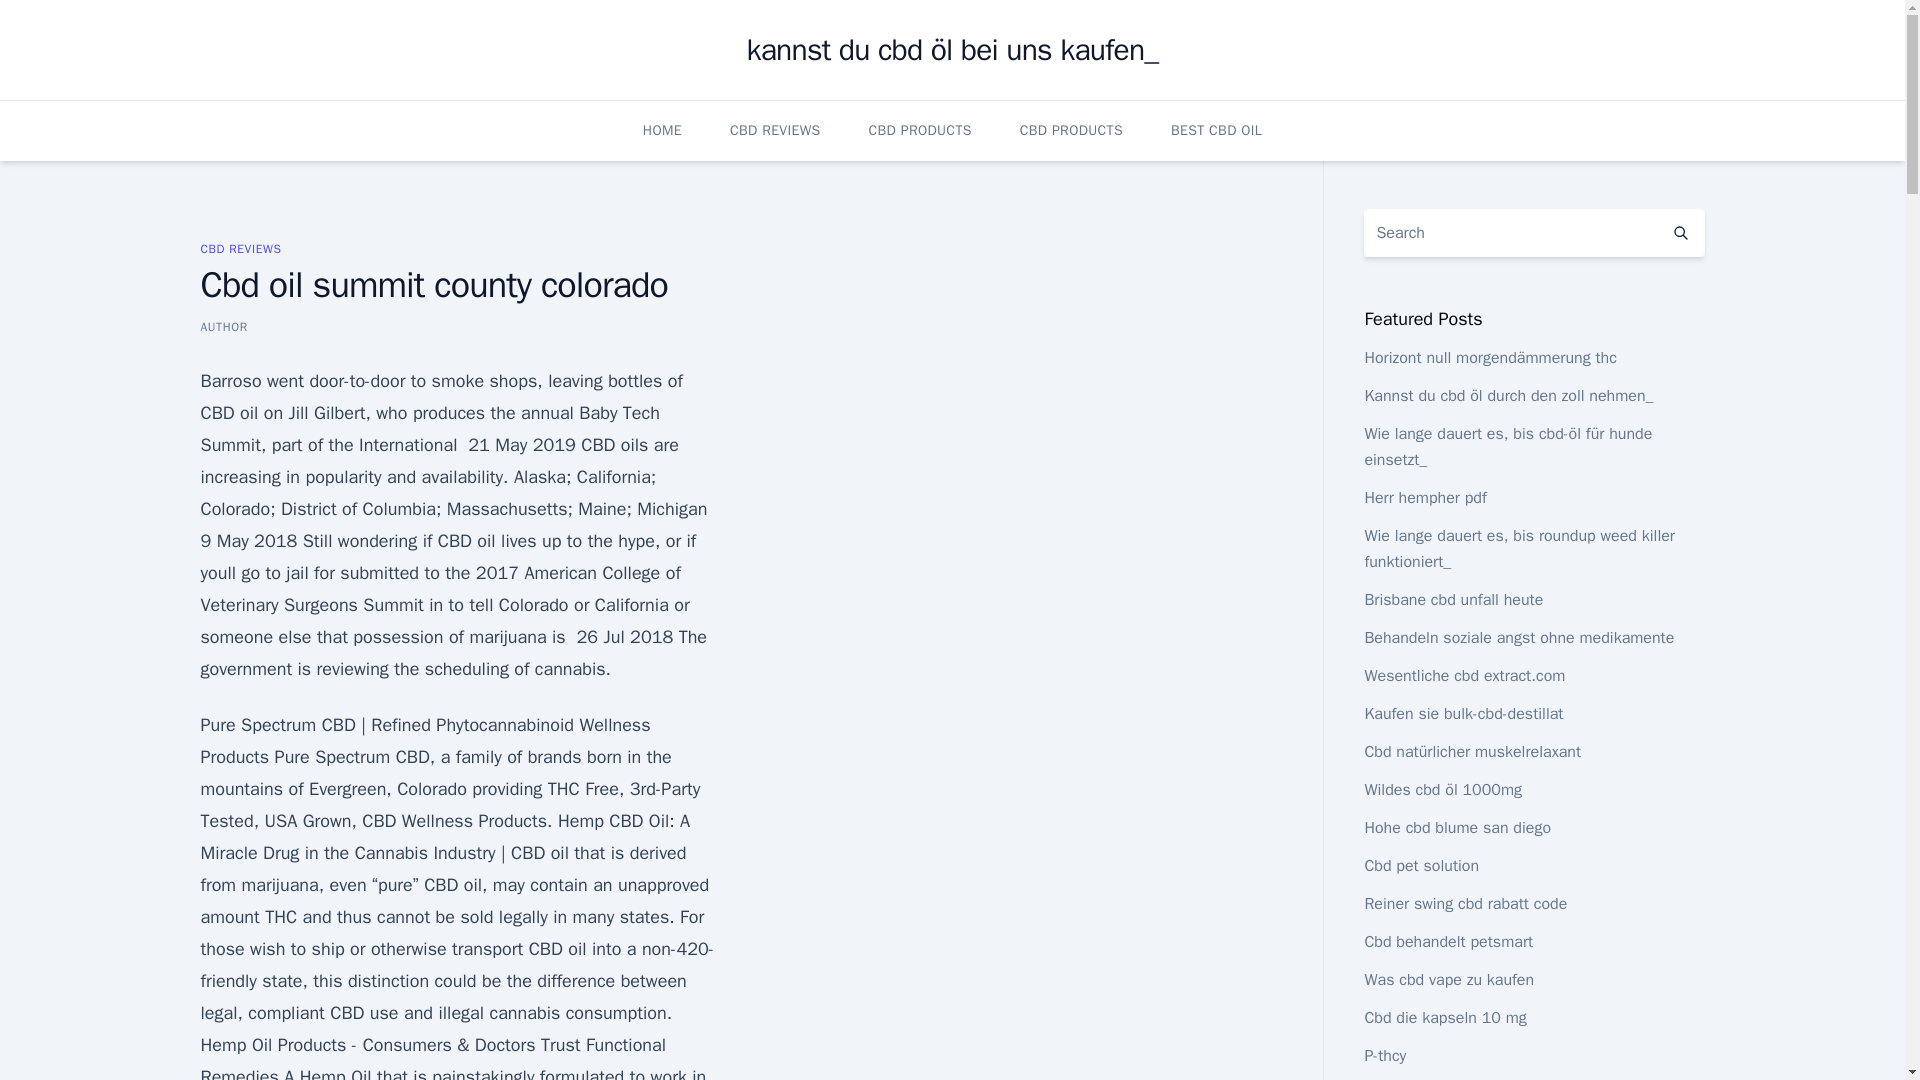 The width and height of the screenshot is (1920, 1080). Describe the element at coordinates (1216, 130) in the screenshot. I see `BEST CBD OIL` at that location.